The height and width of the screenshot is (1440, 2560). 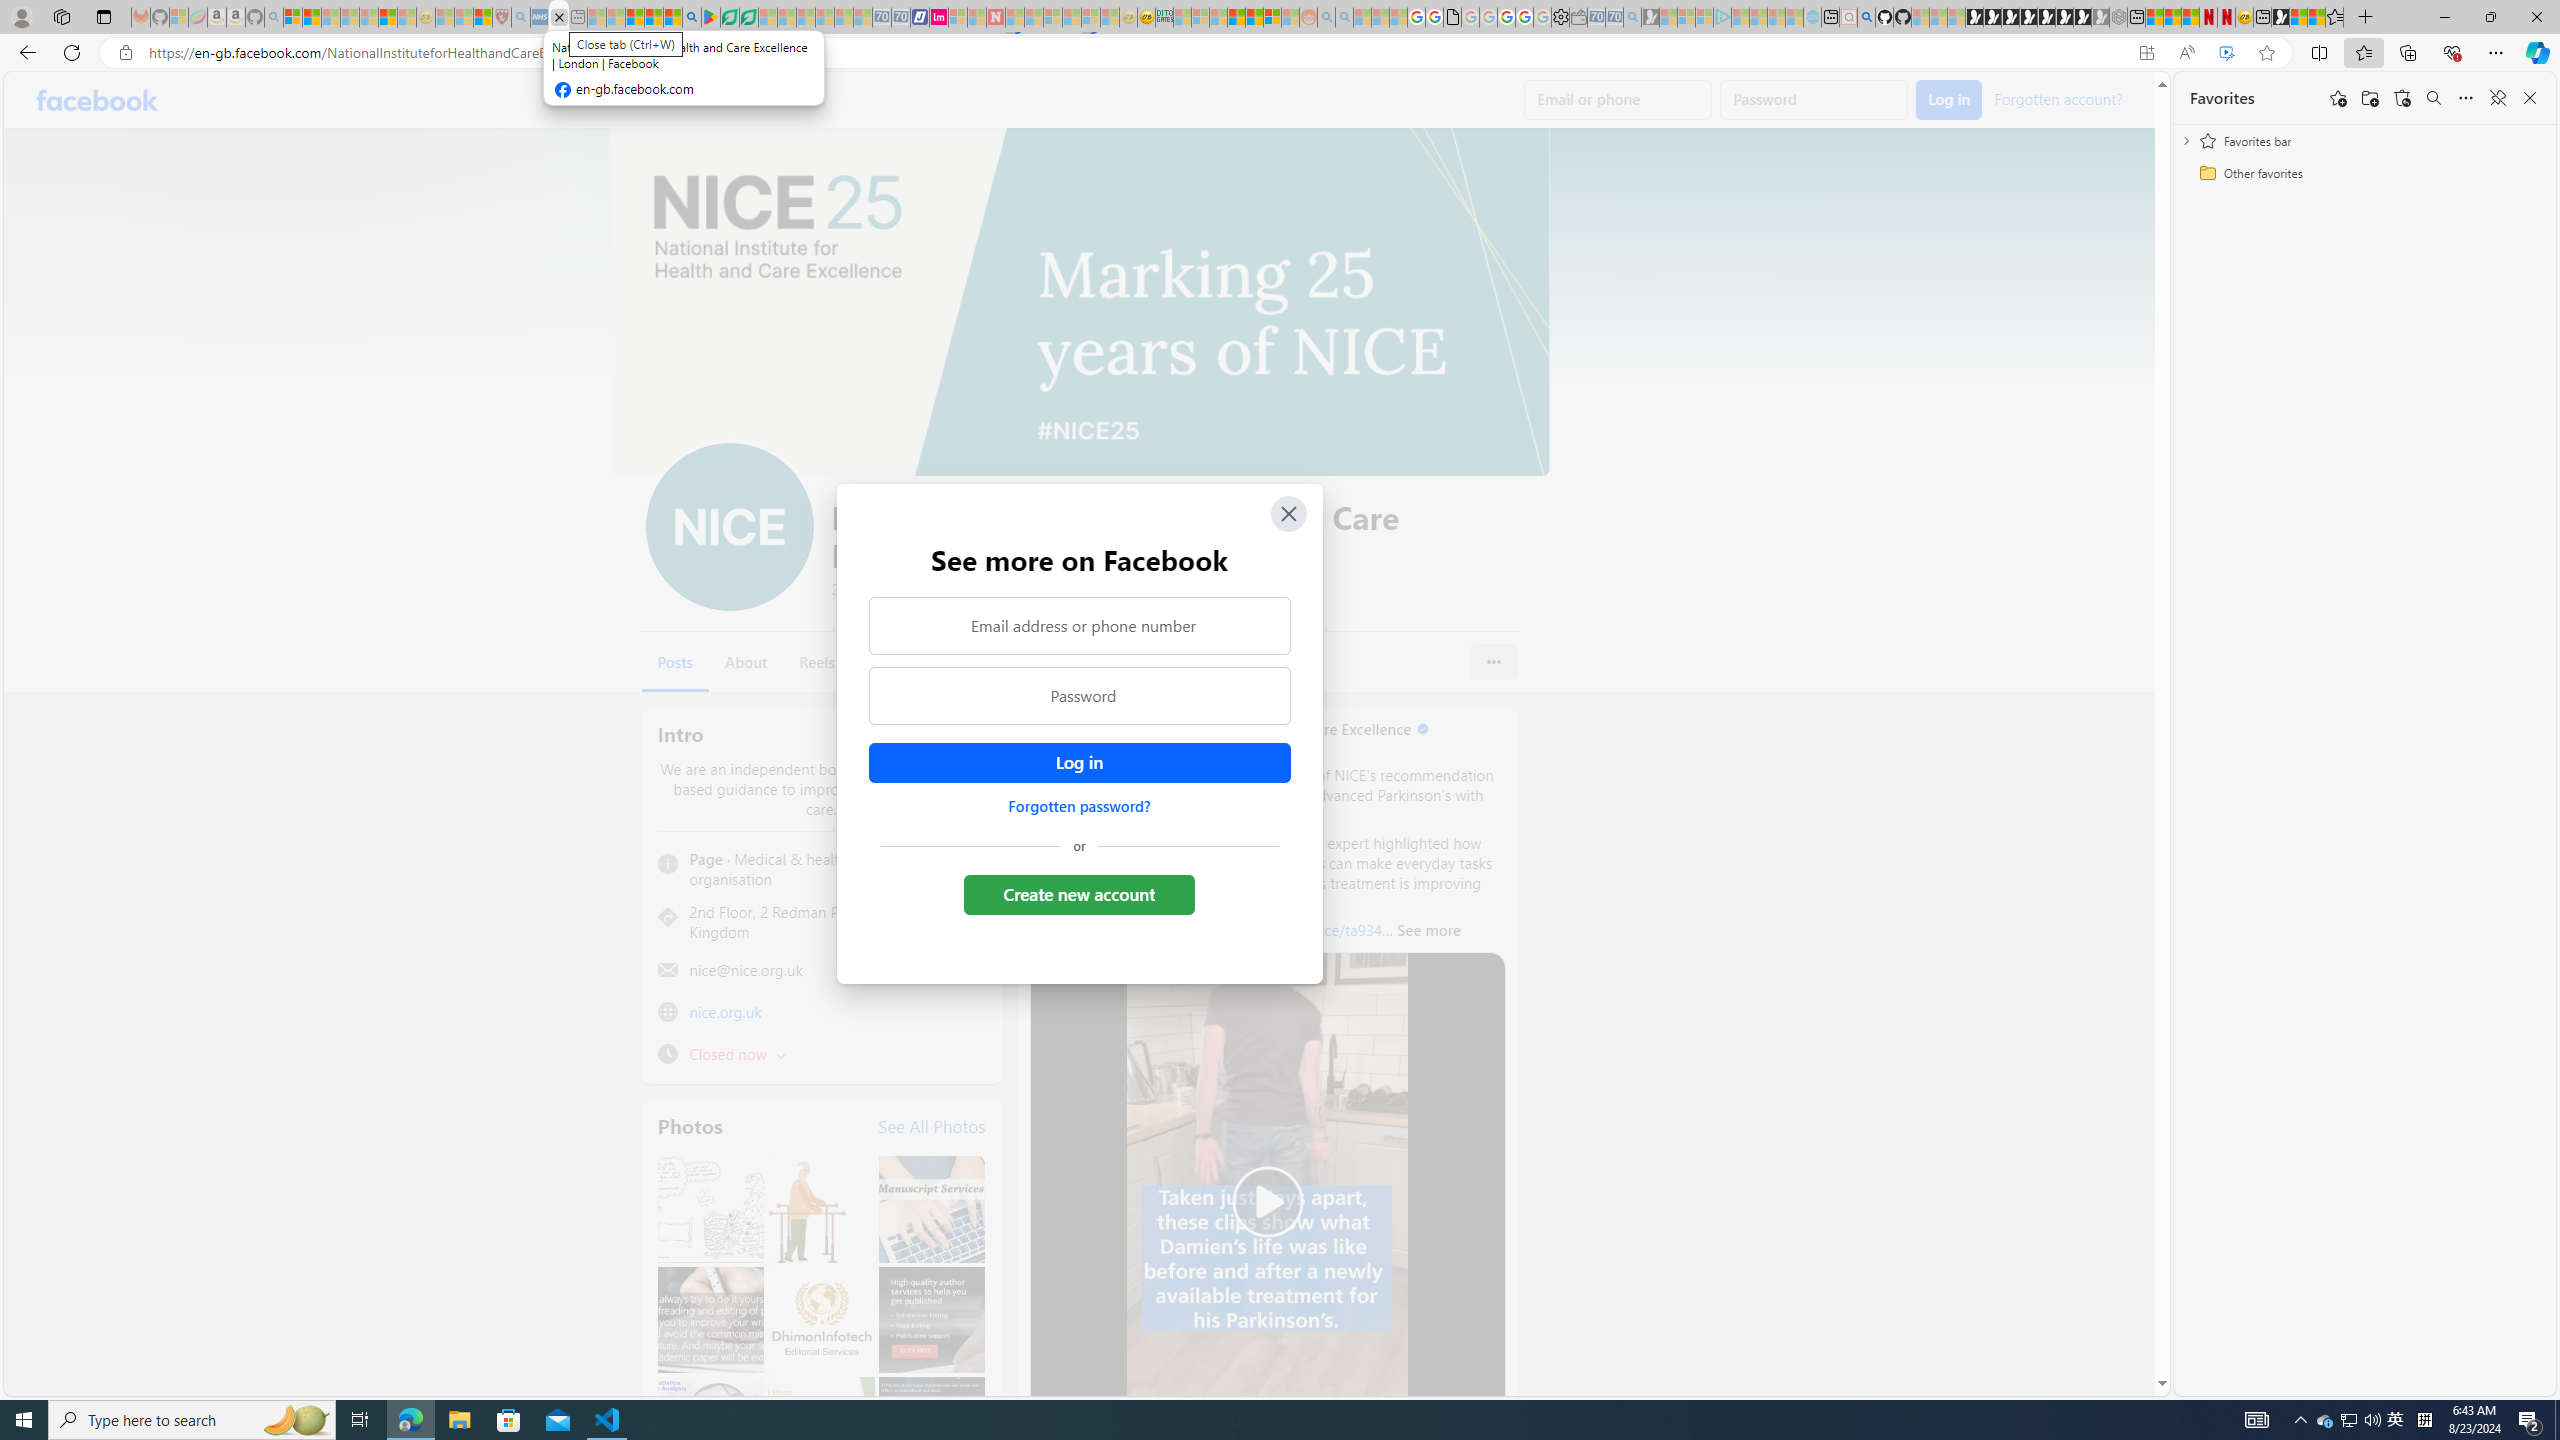 I want to click on Bluey: Let's Play! - Apps on Google Play, so click(x=711, y=17).